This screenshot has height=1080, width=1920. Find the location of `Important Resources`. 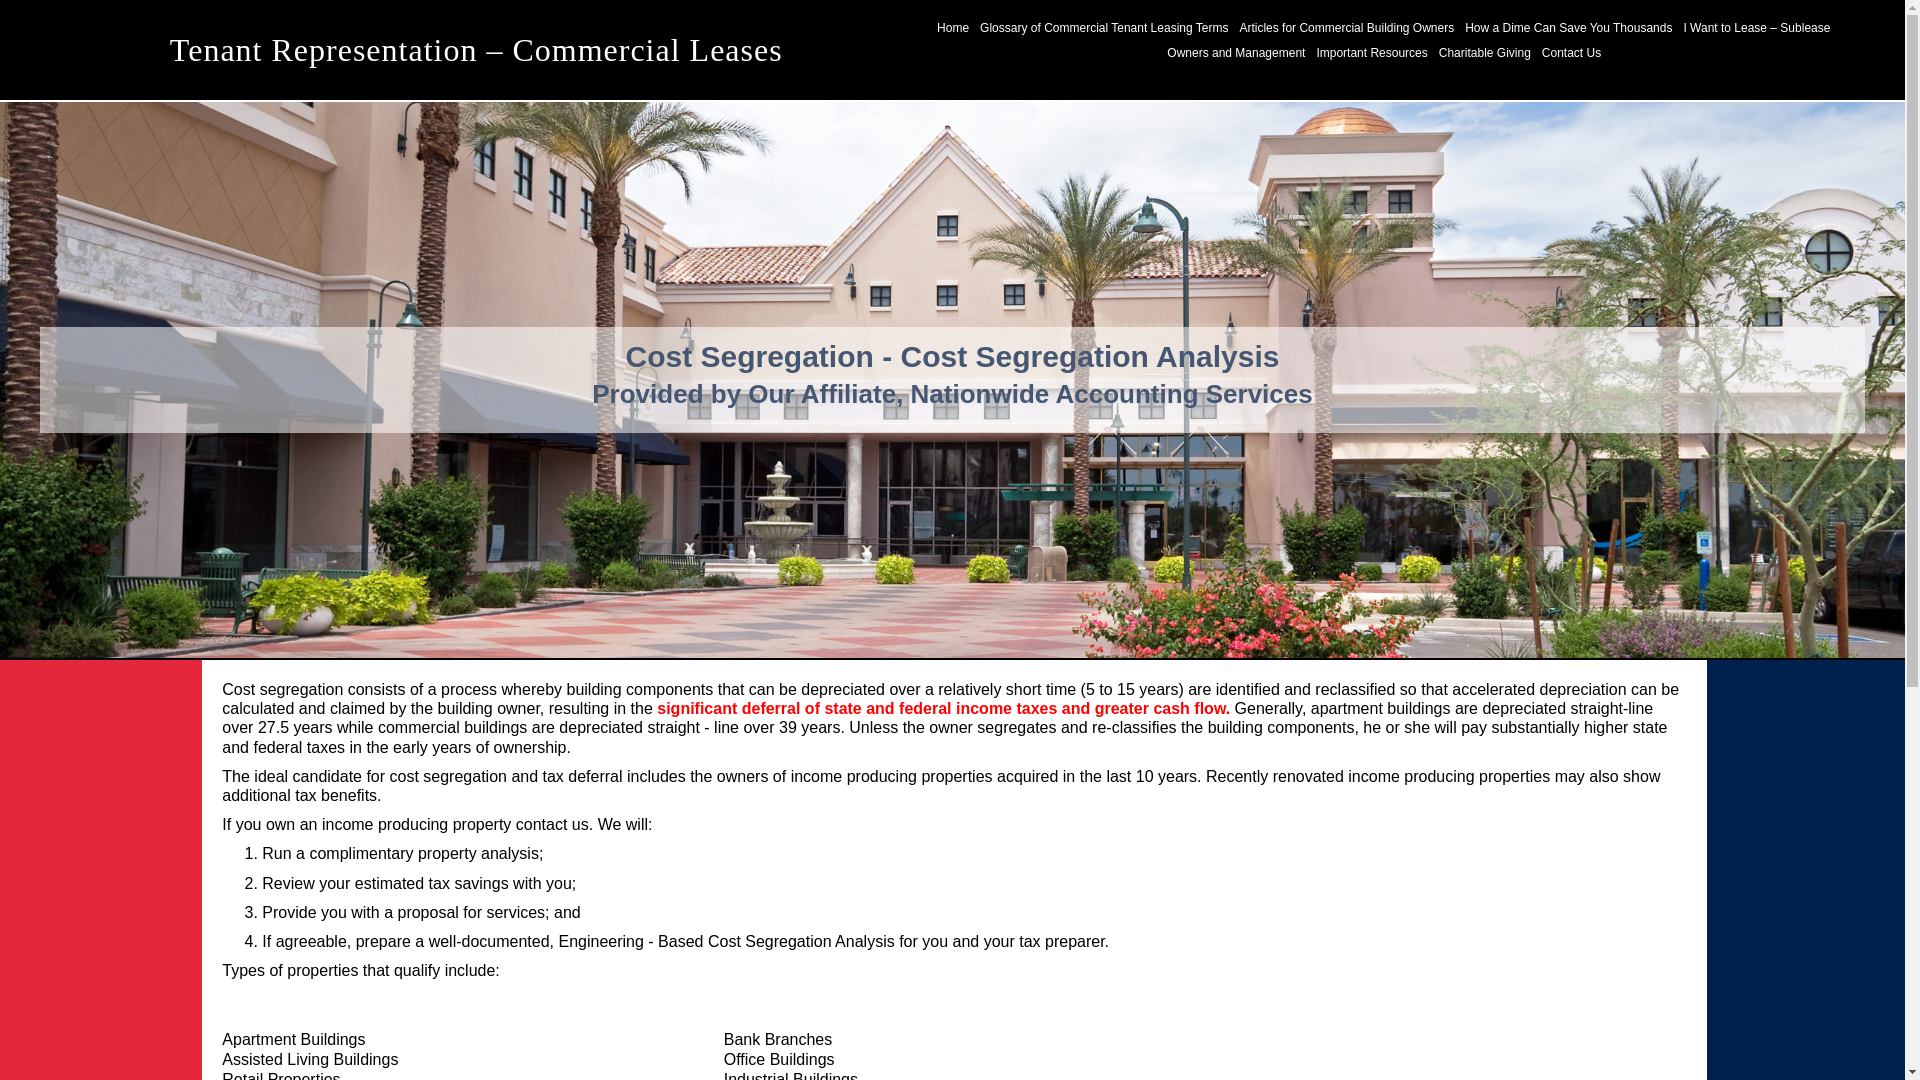

Important Resources is located at coordinates (1372, 52).